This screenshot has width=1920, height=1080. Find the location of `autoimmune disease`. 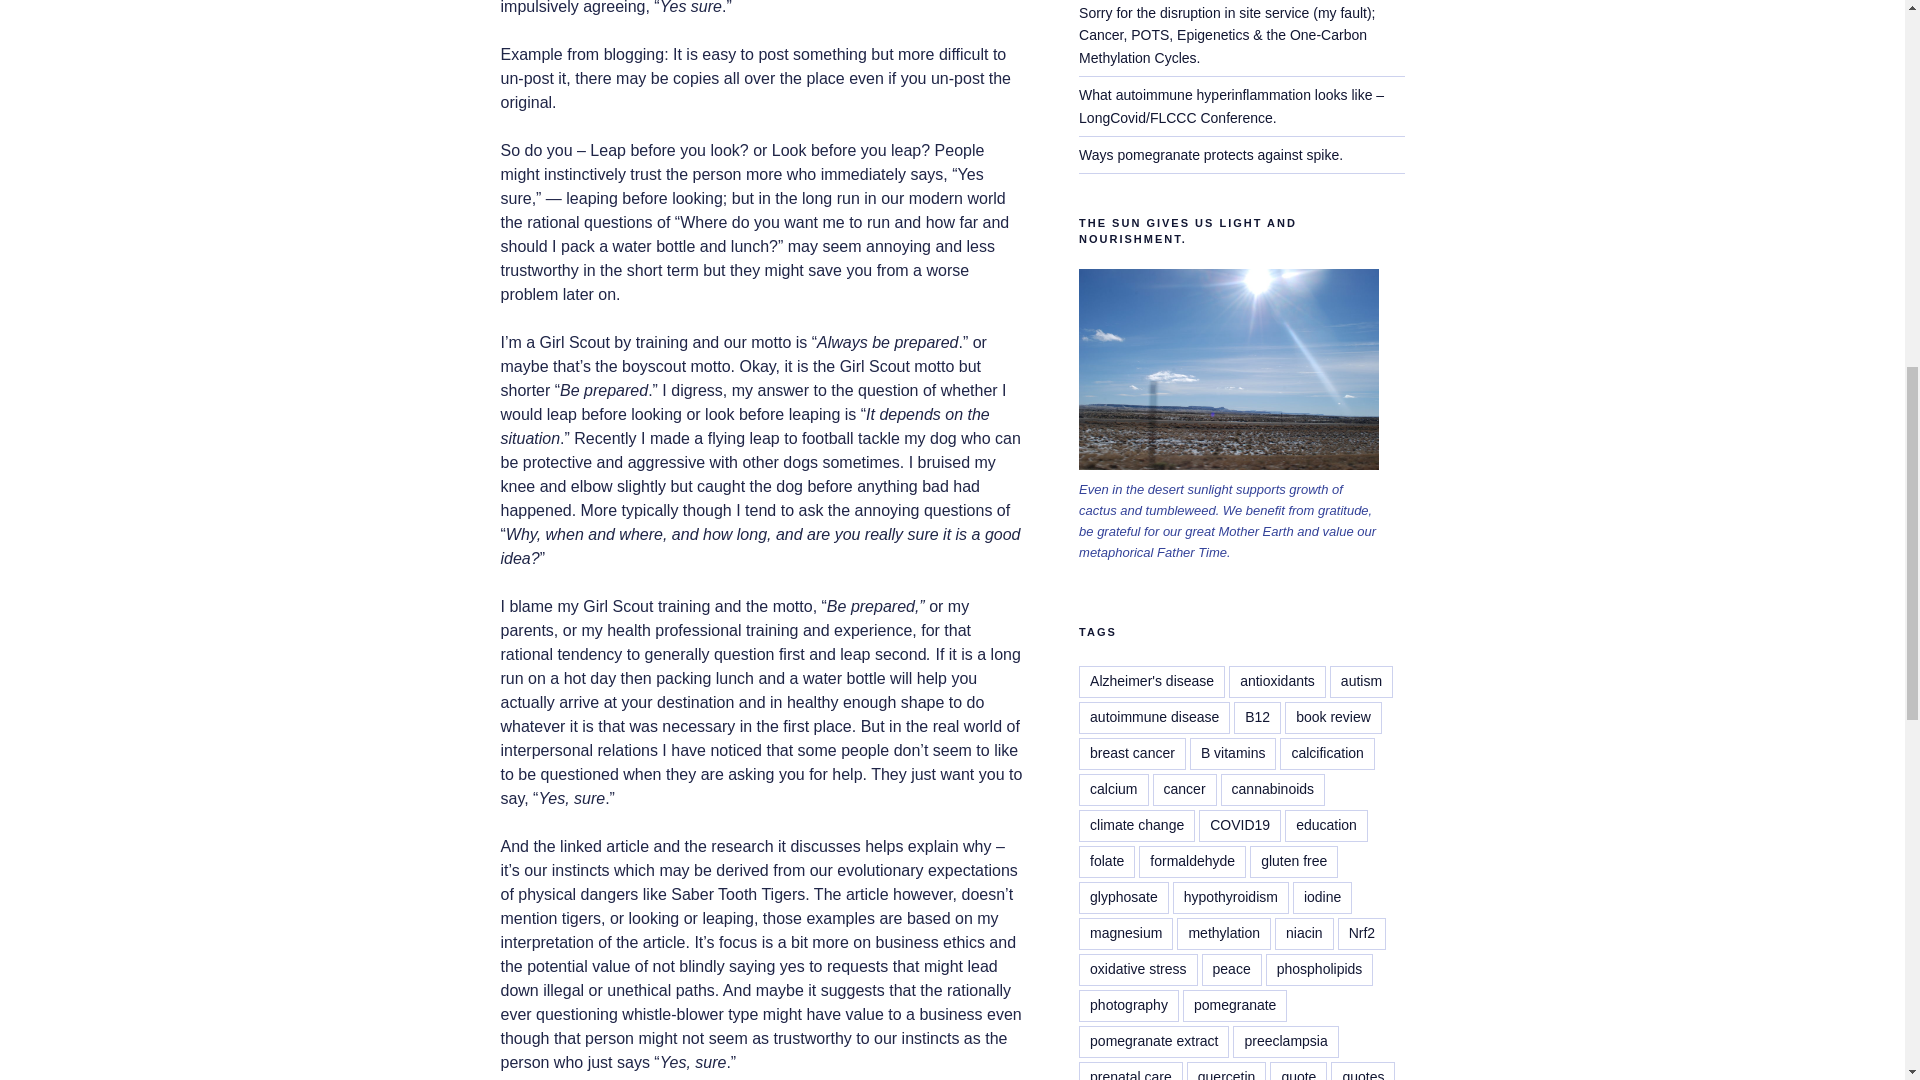

autoimmune disease is located at coordinates (1154, 718).